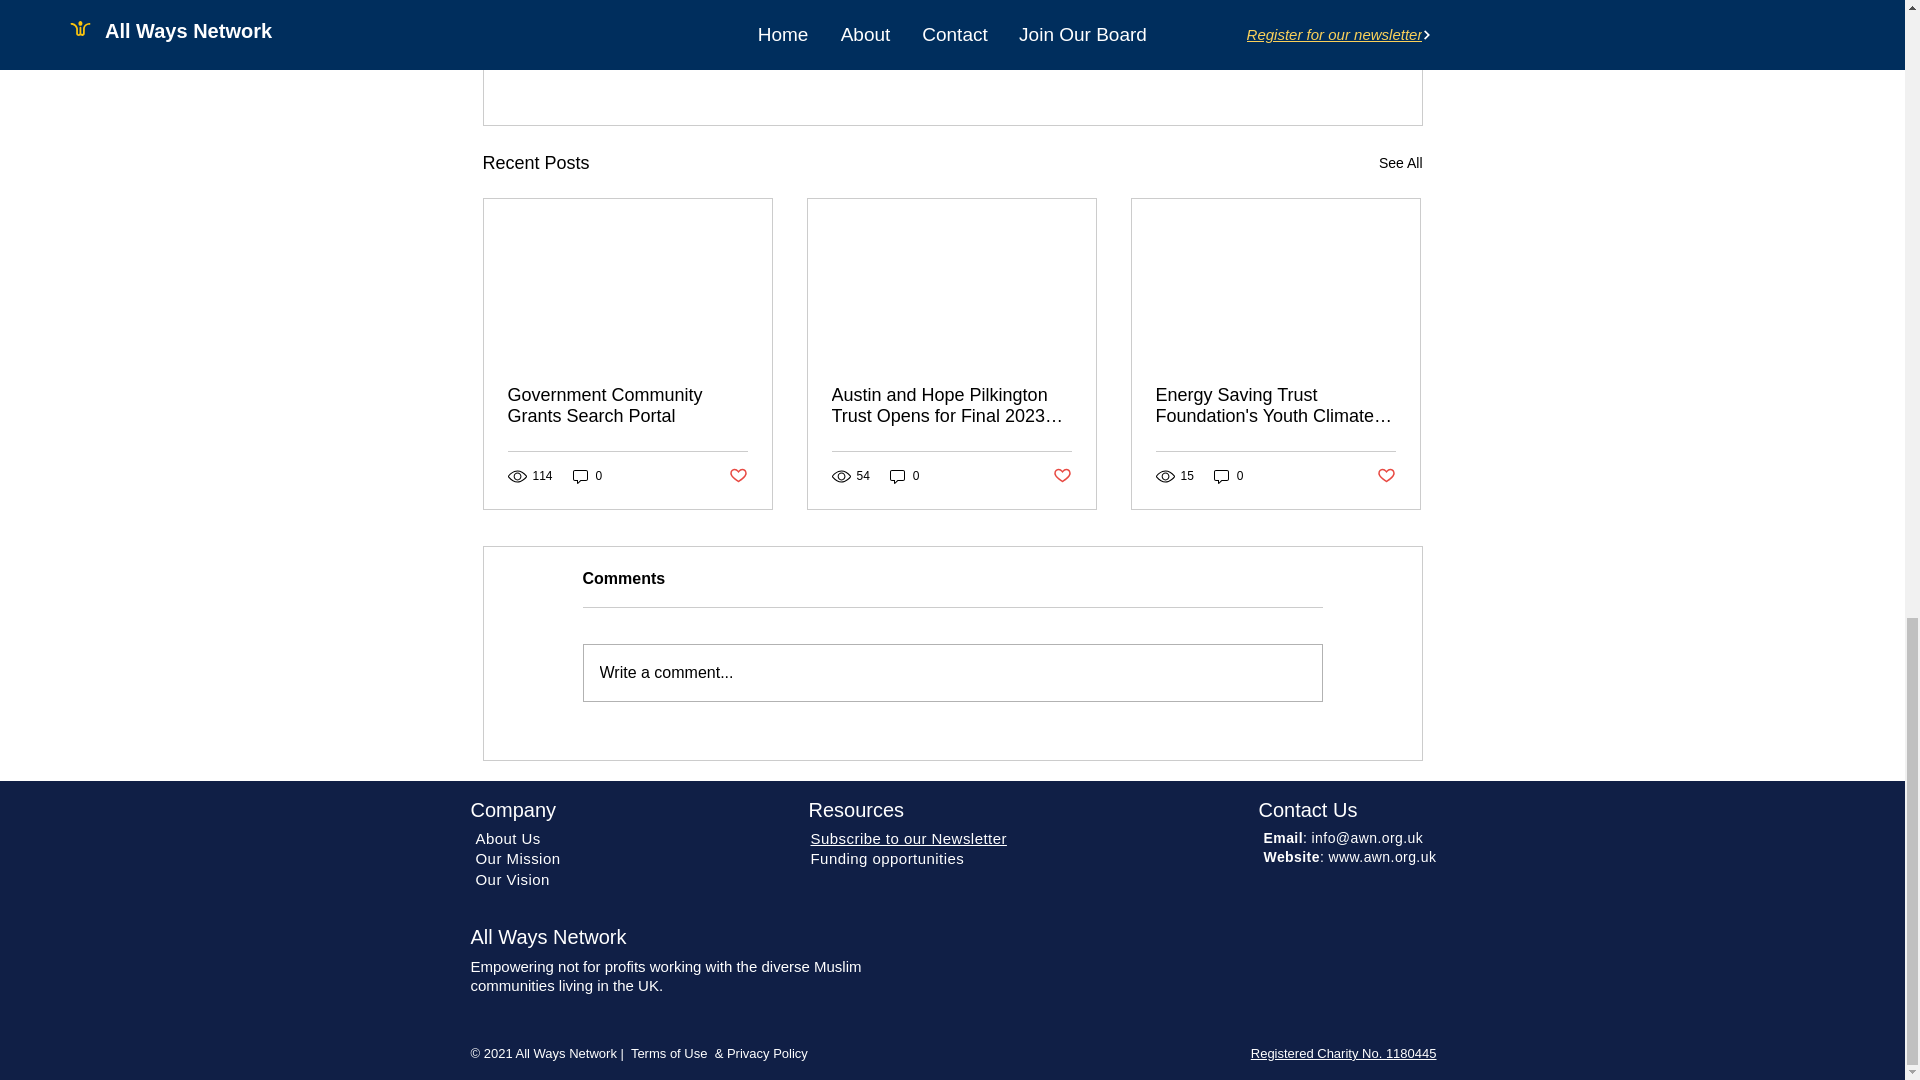  Describe the element at coordinates (508, 838) in the screenshot. I see `About Us` at that location.